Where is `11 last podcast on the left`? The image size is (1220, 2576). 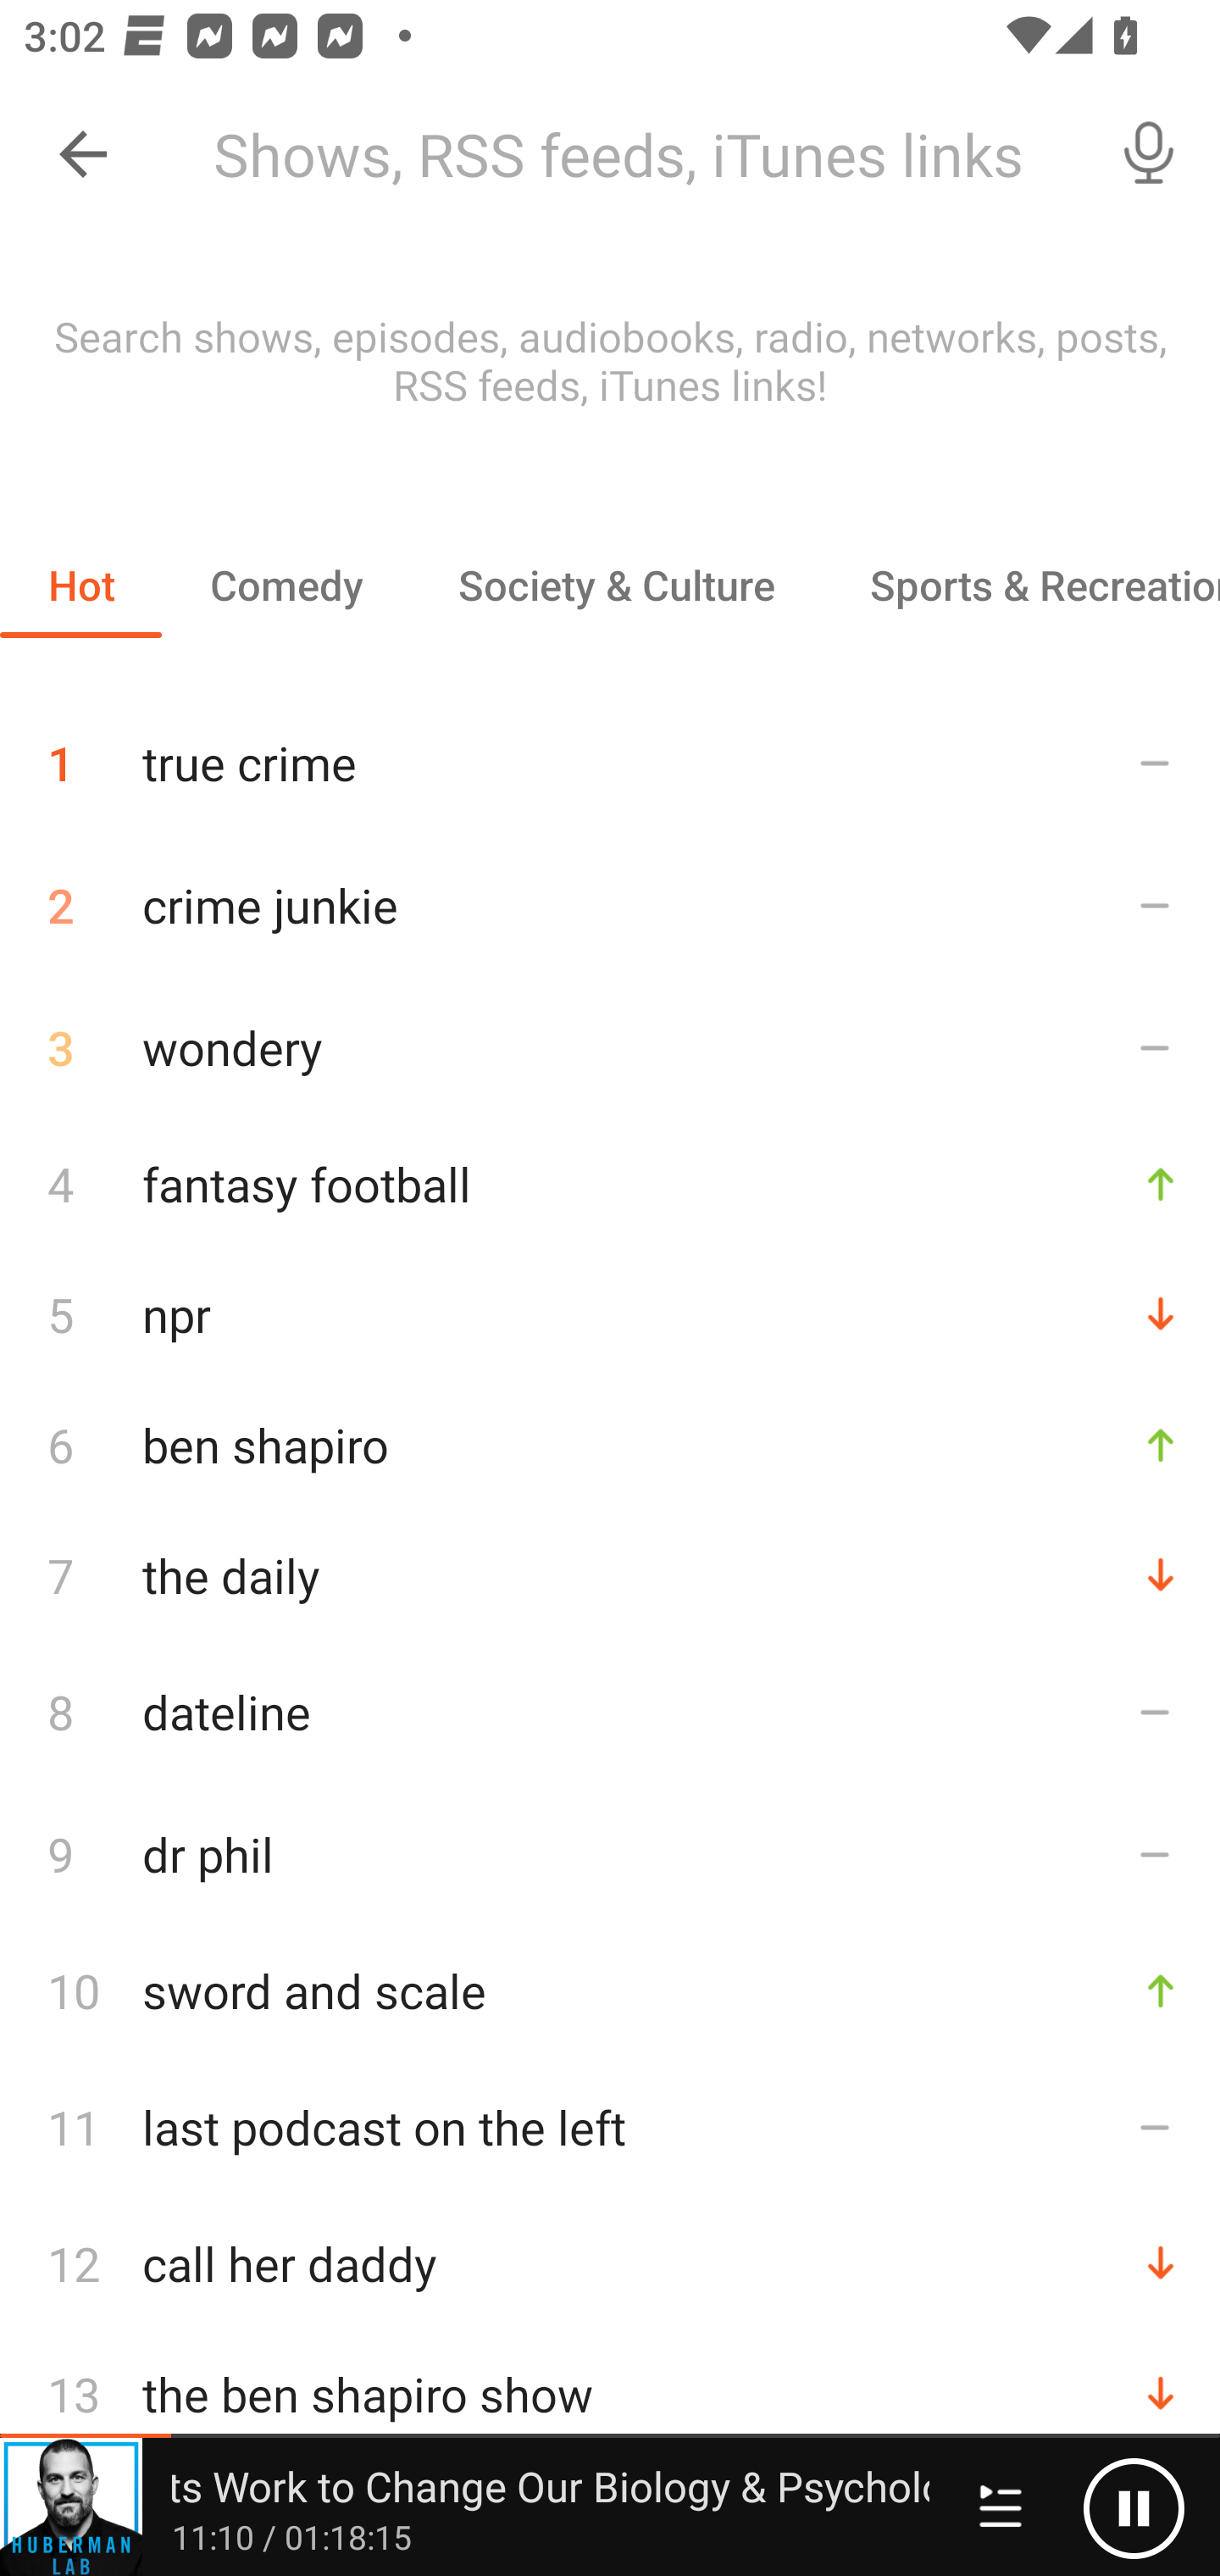
11 last podcast on the left is located at coordinates (610, 2126).